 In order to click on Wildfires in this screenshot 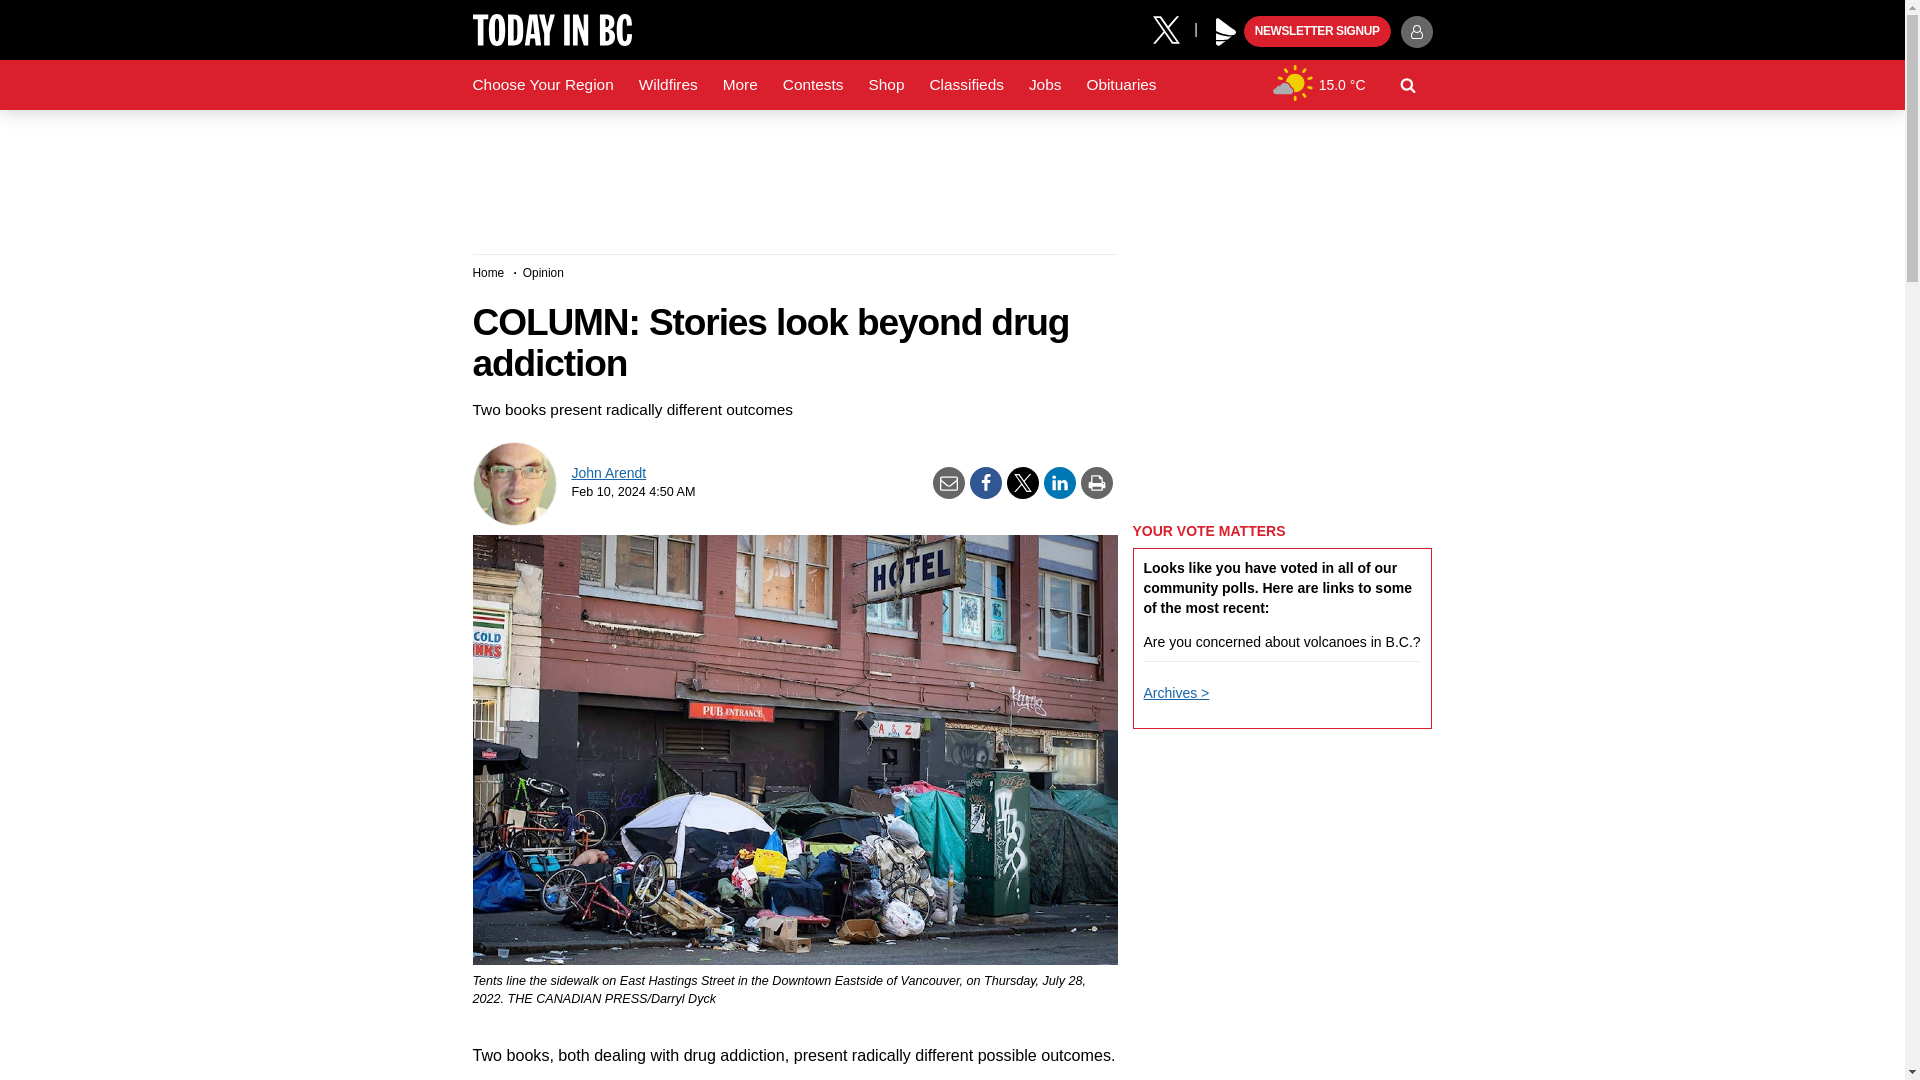, I will do `click(668, 85)`.